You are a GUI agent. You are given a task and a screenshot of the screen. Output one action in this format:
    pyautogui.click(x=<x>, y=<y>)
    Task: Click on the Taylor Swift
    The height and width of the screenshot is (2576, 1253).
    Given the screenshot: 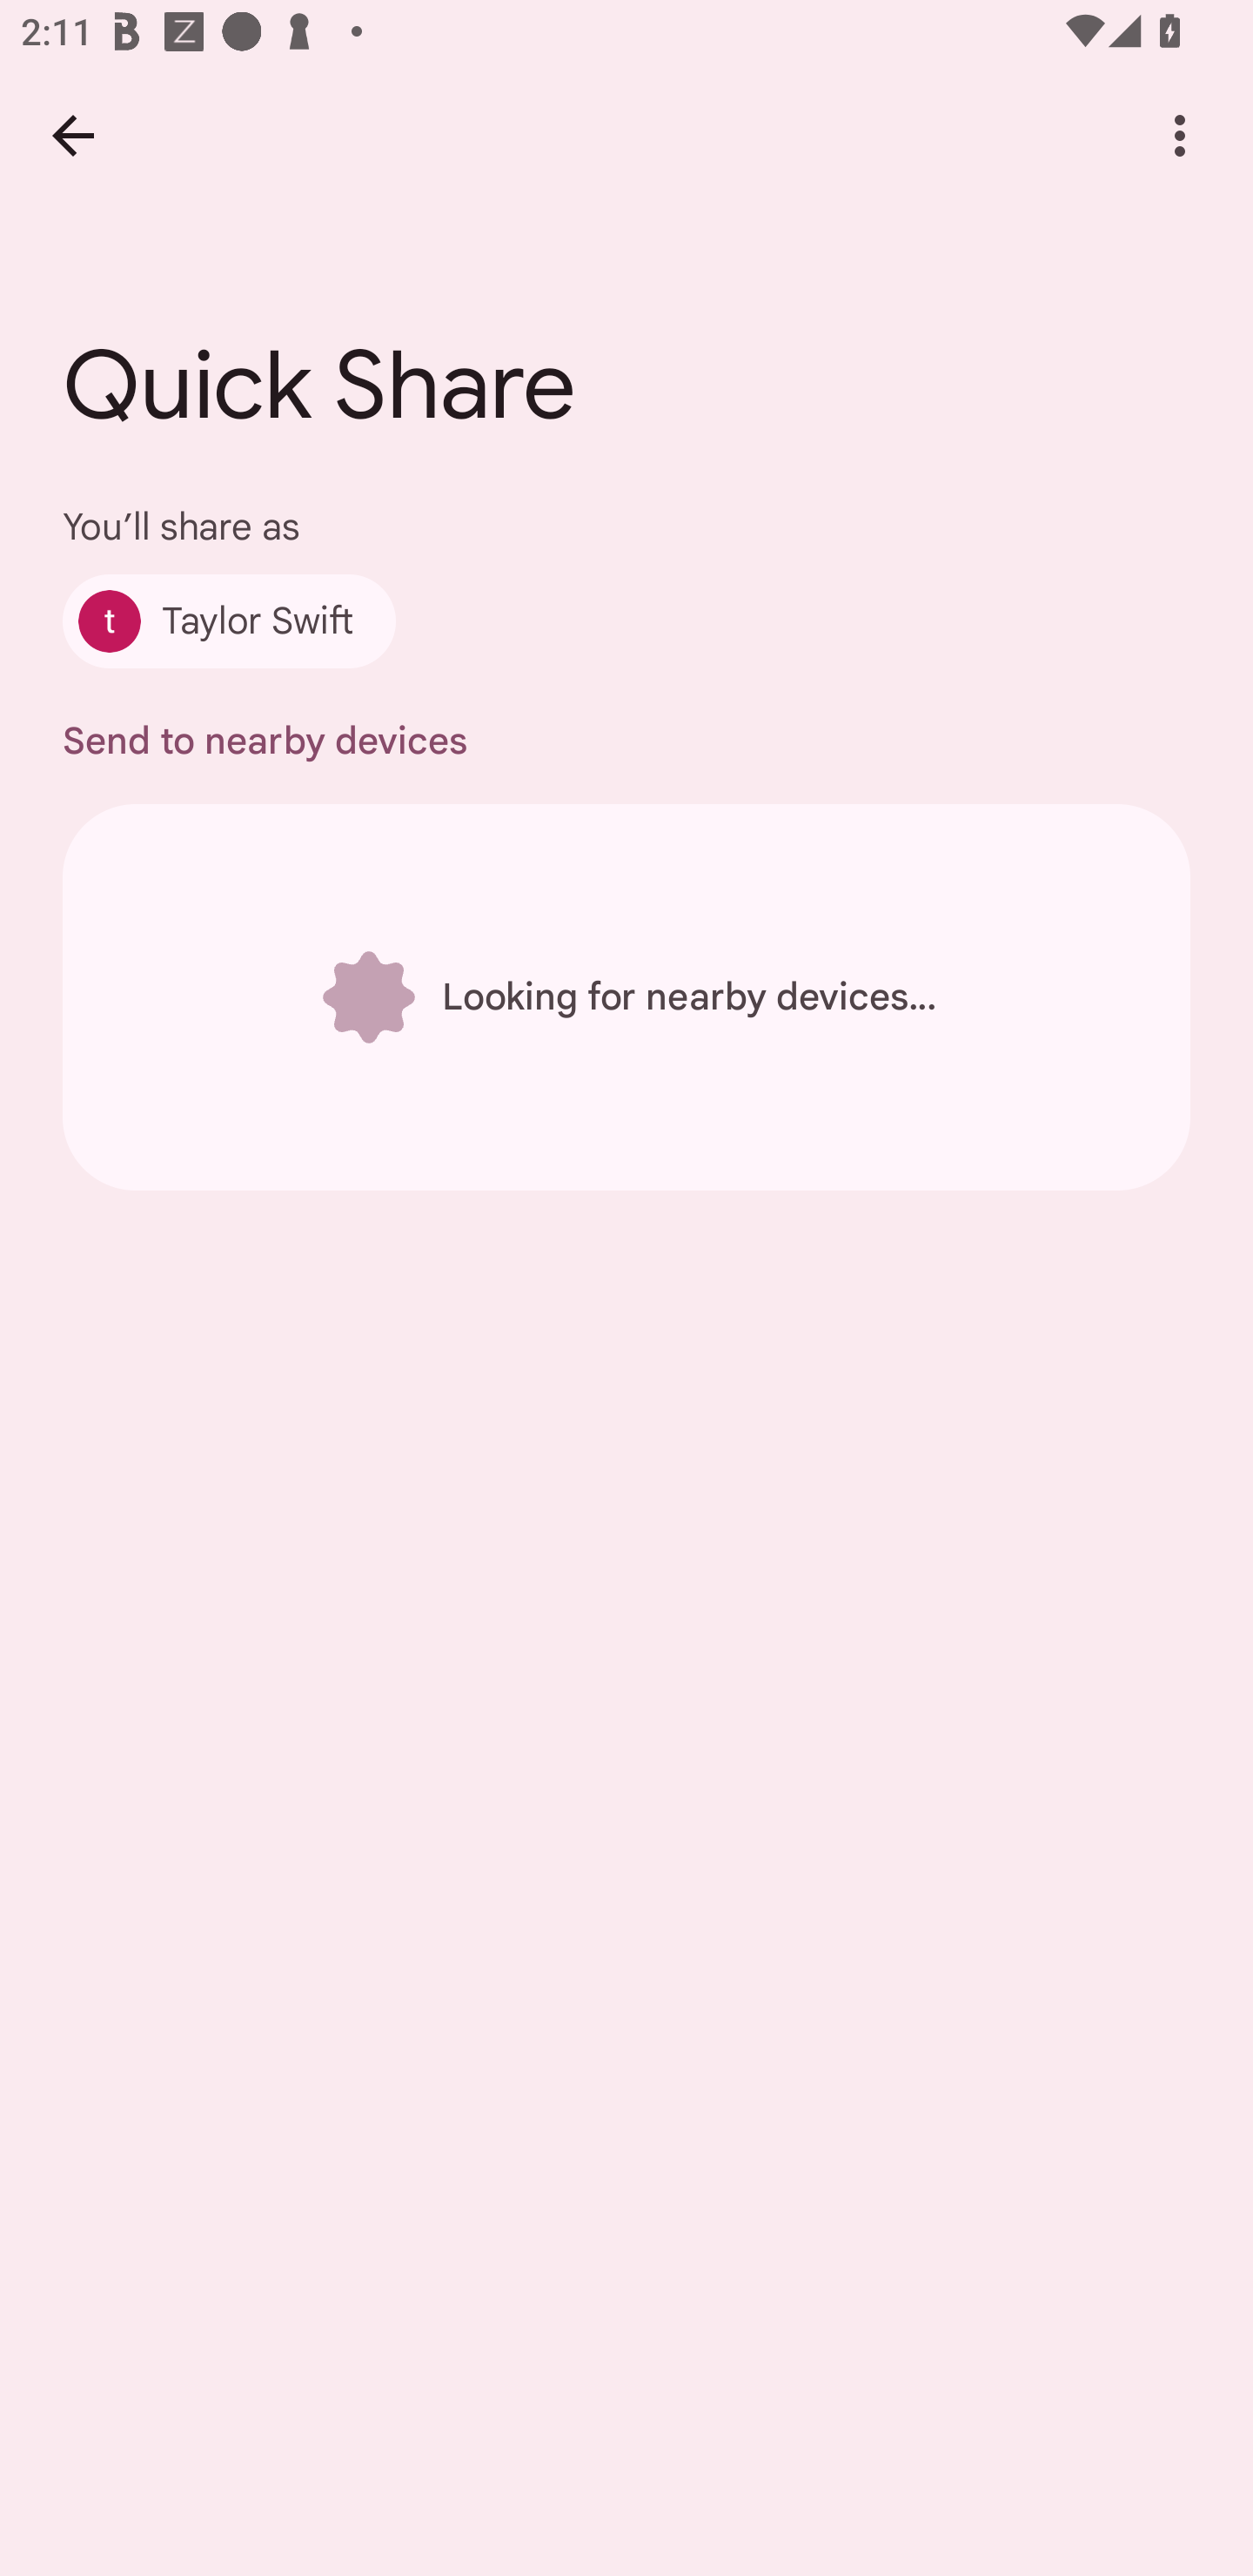 What is the action you would take?
    pyautogui.click(x=230, y=621)
    